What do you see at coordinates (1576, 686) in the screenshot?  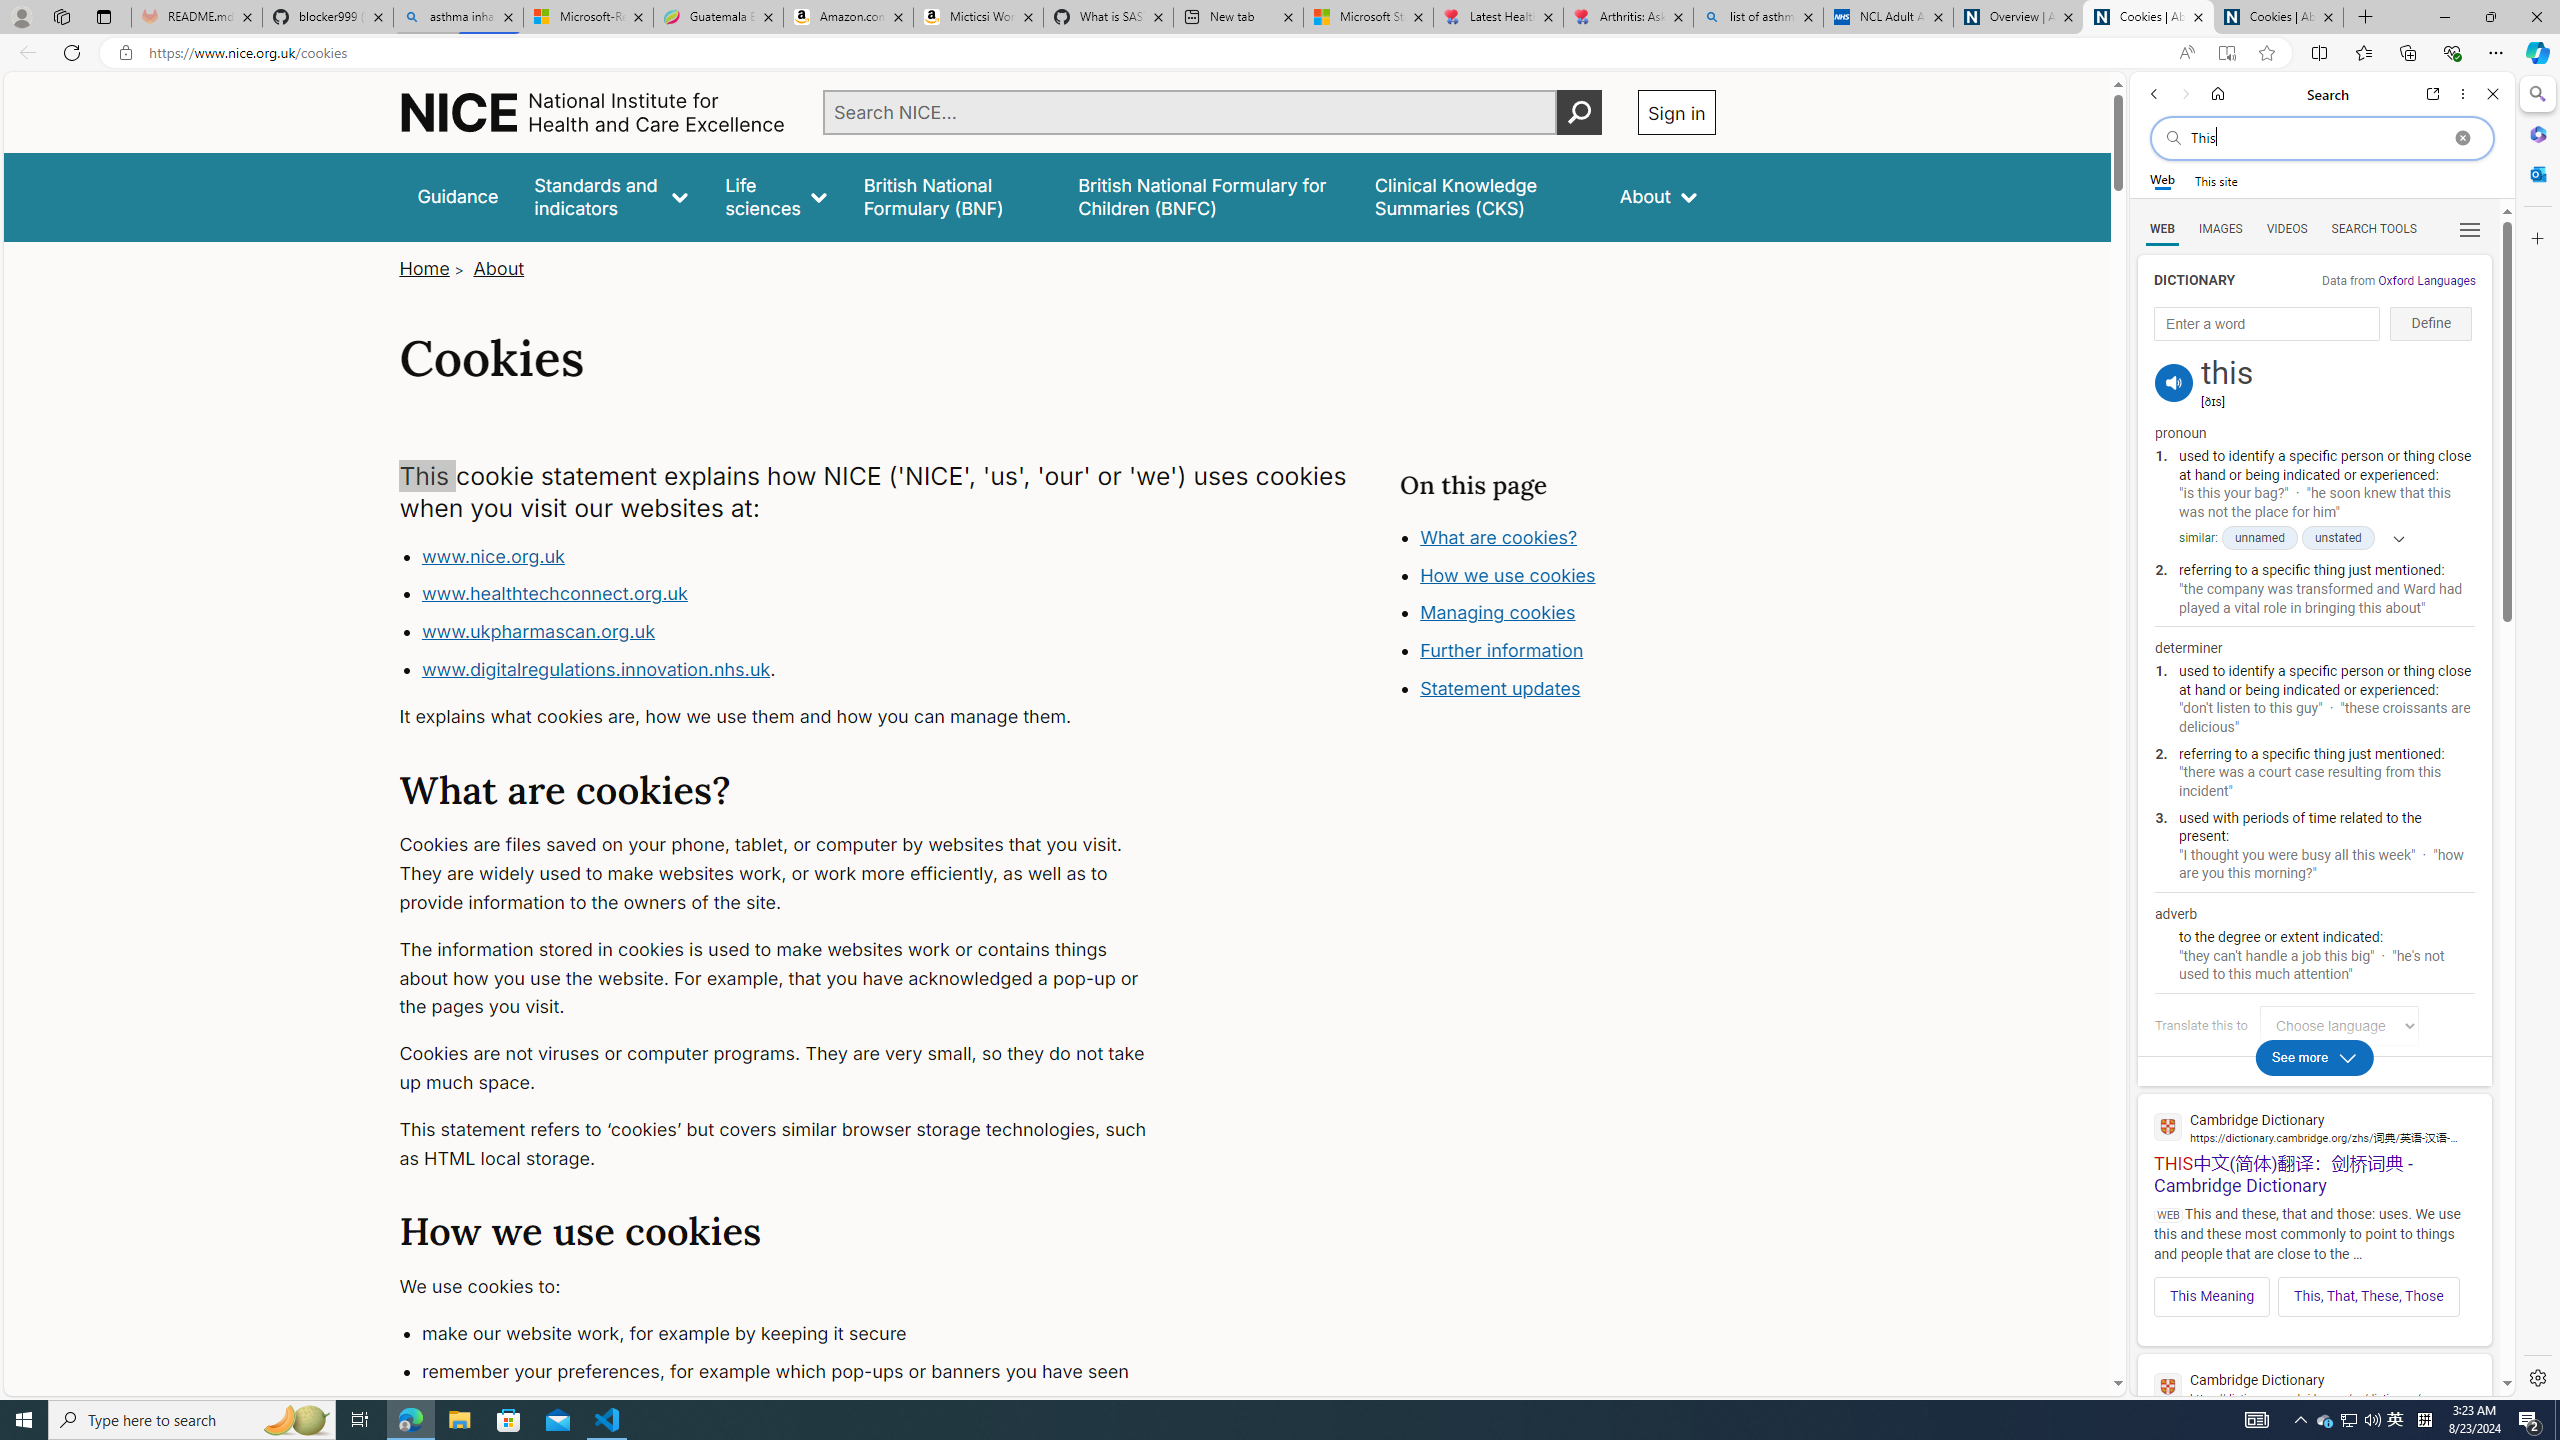 I see `How we use cookies` at bounding box center [1576, 686].